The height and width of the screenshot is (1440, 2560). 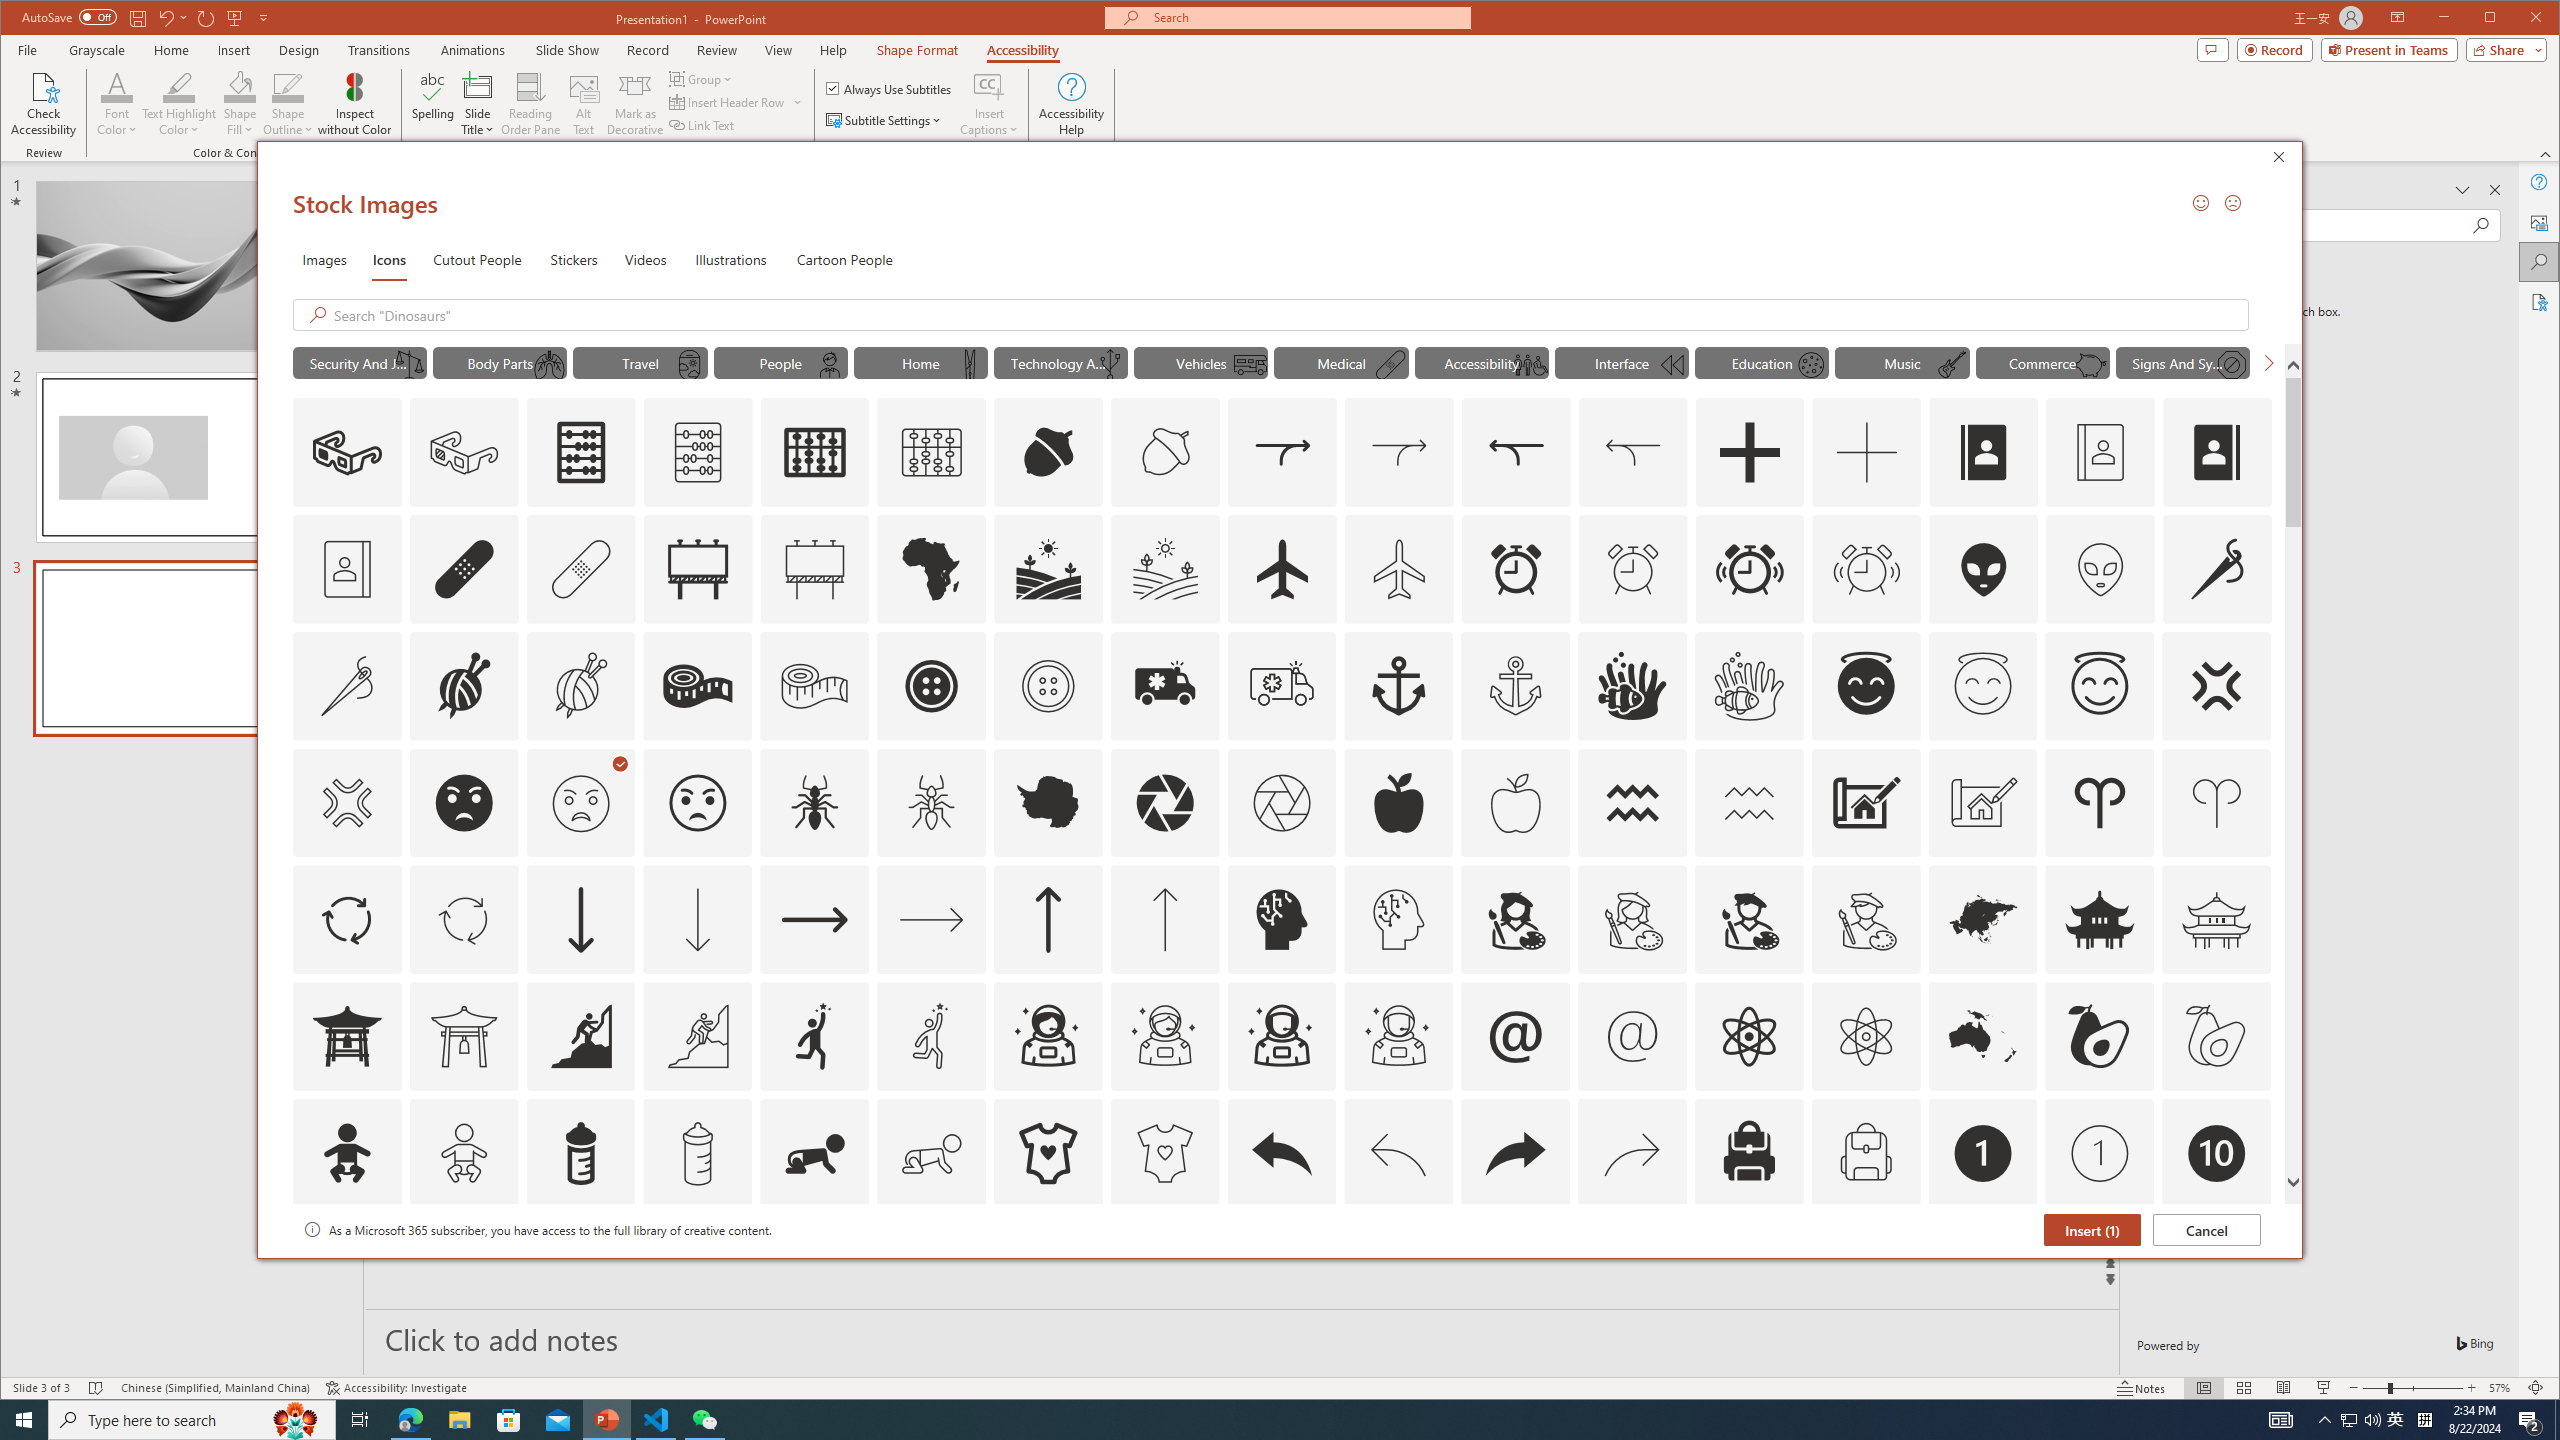 I want to click on Slide Title, so click(x=478, y=104).